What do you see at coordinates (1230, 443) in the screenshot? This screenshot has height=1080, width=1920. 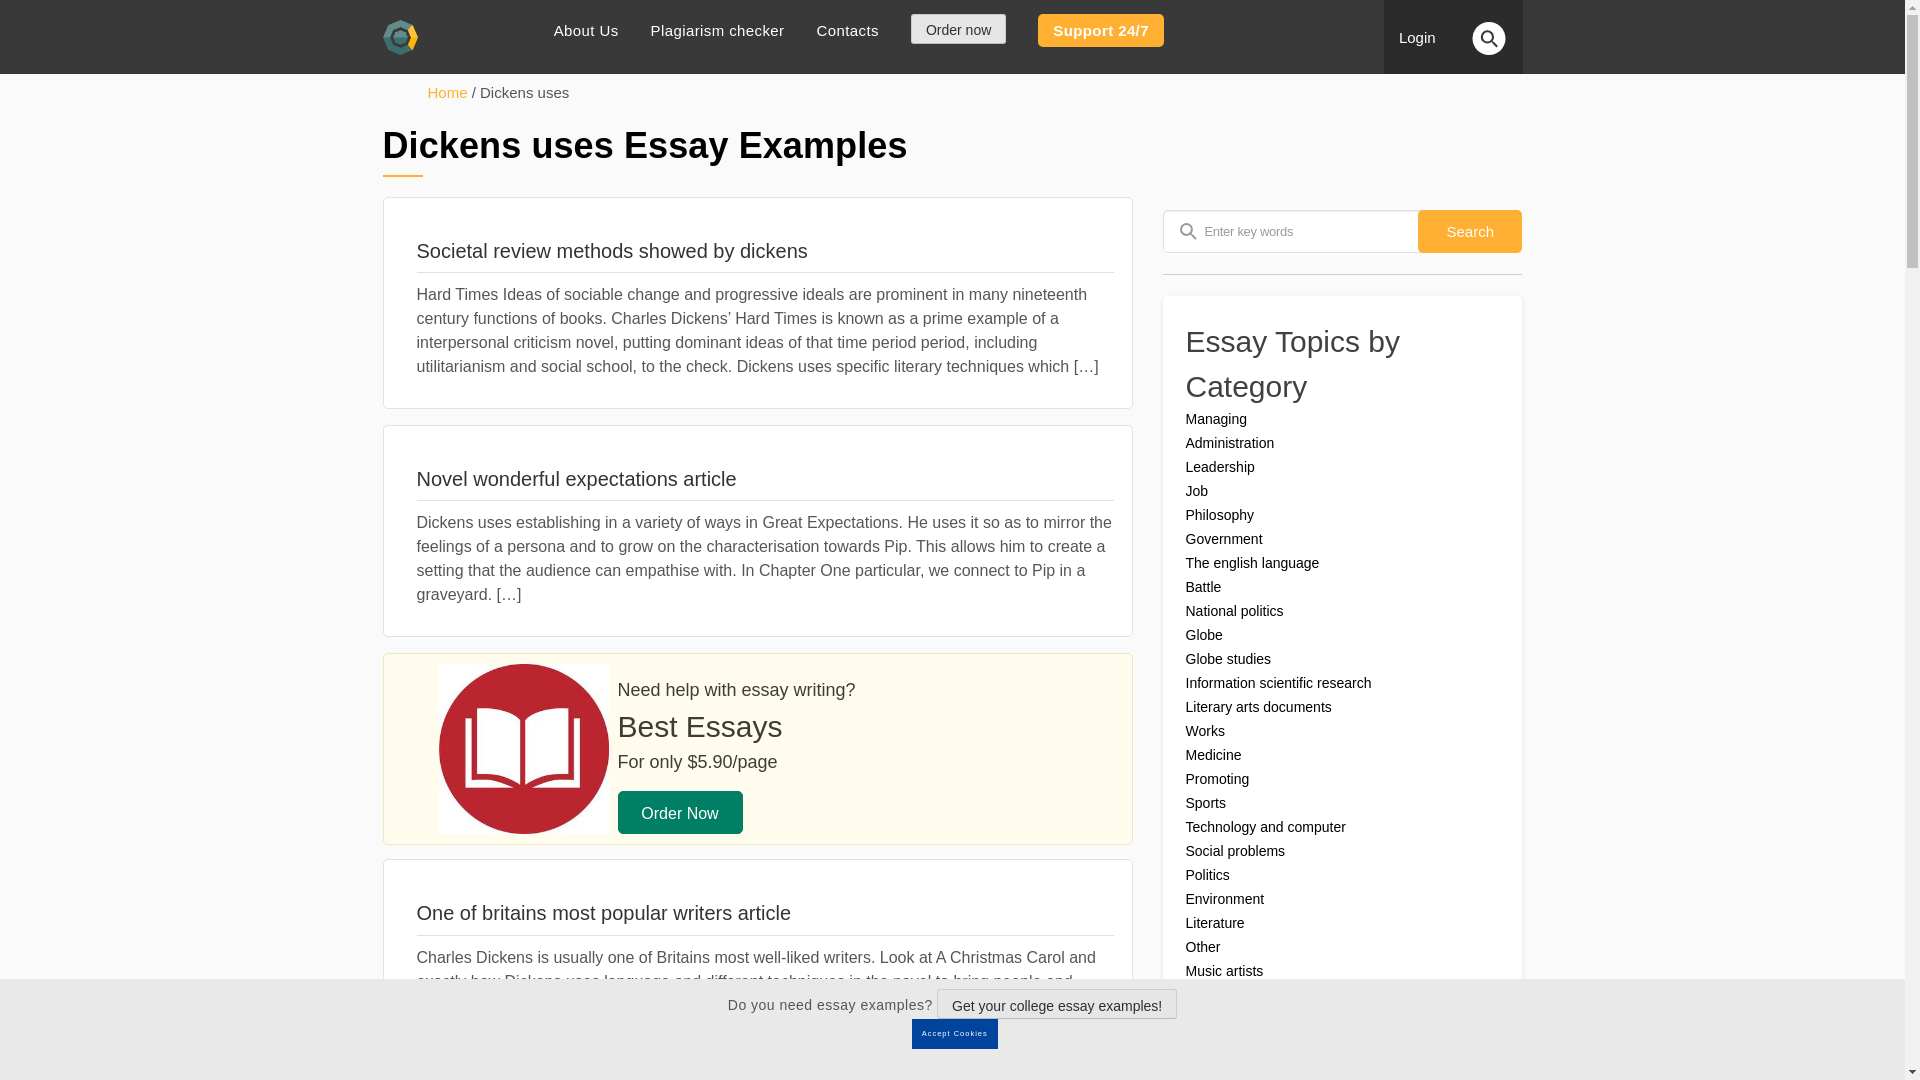 I see `Administration` at bounding box center [1230, 443].